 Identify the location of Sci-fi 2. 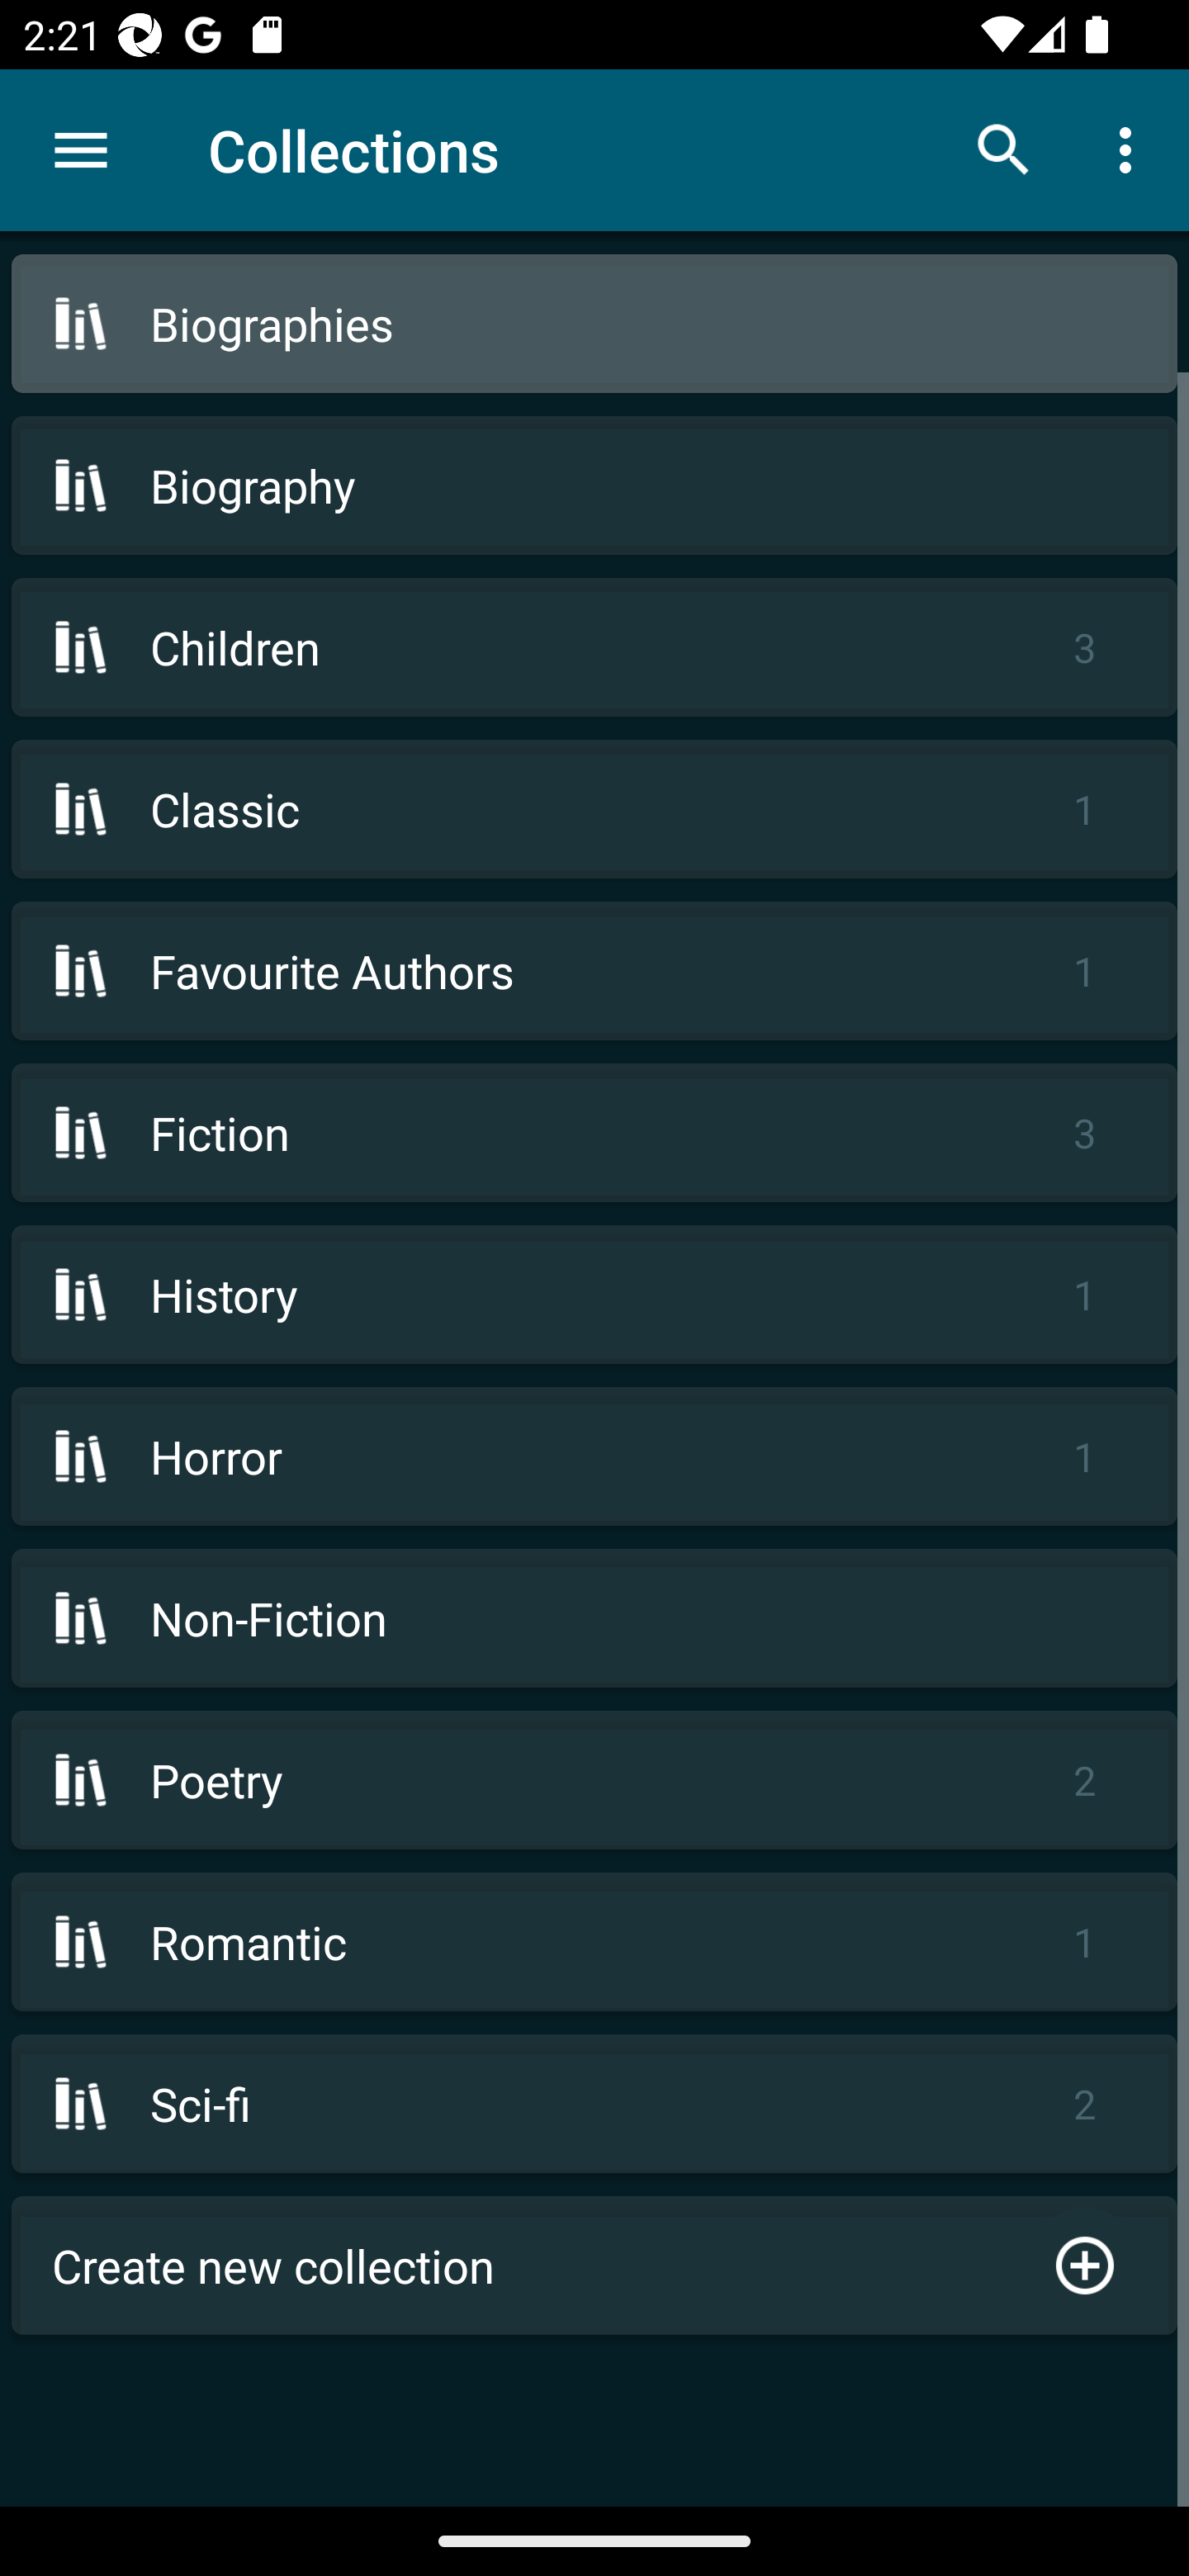
(594, 2104).